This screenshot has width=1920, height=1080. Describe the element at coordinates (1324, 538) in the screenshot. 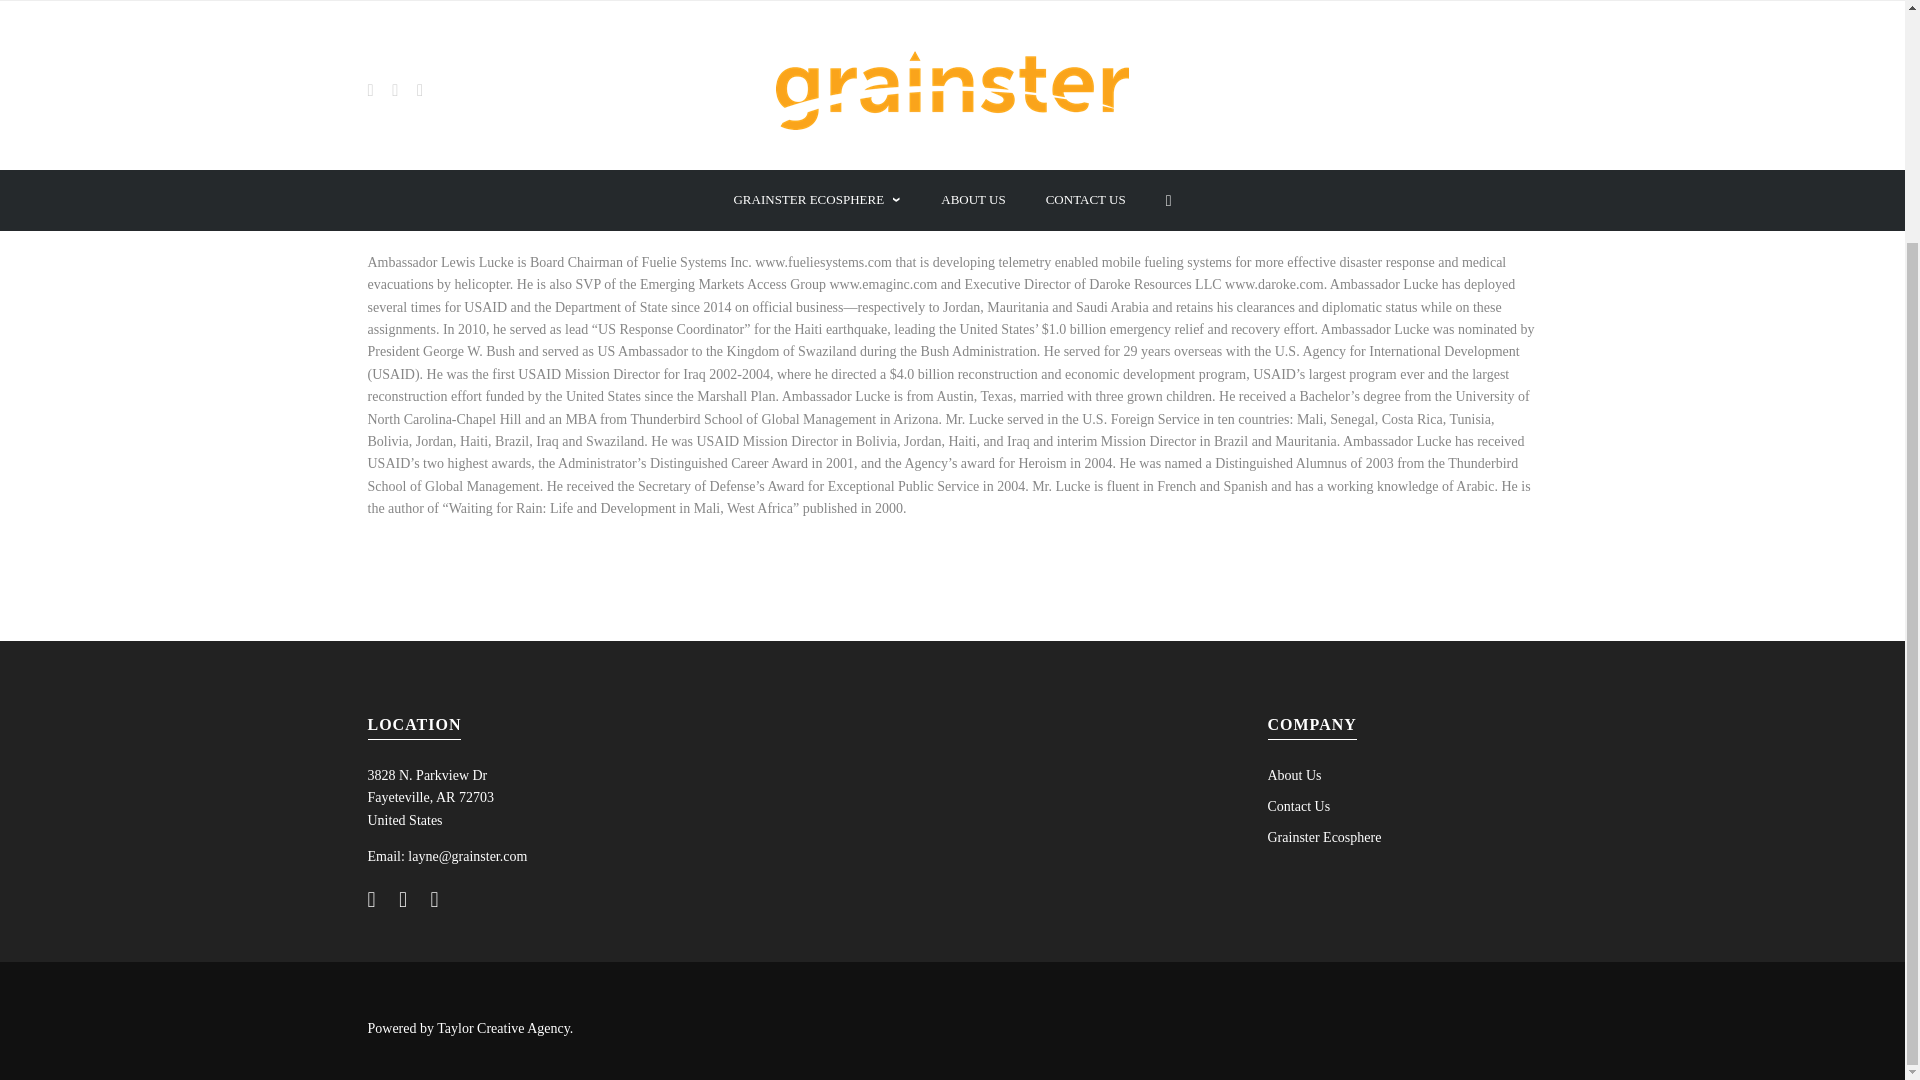

I see `Grainster Ecosphere` at that location.